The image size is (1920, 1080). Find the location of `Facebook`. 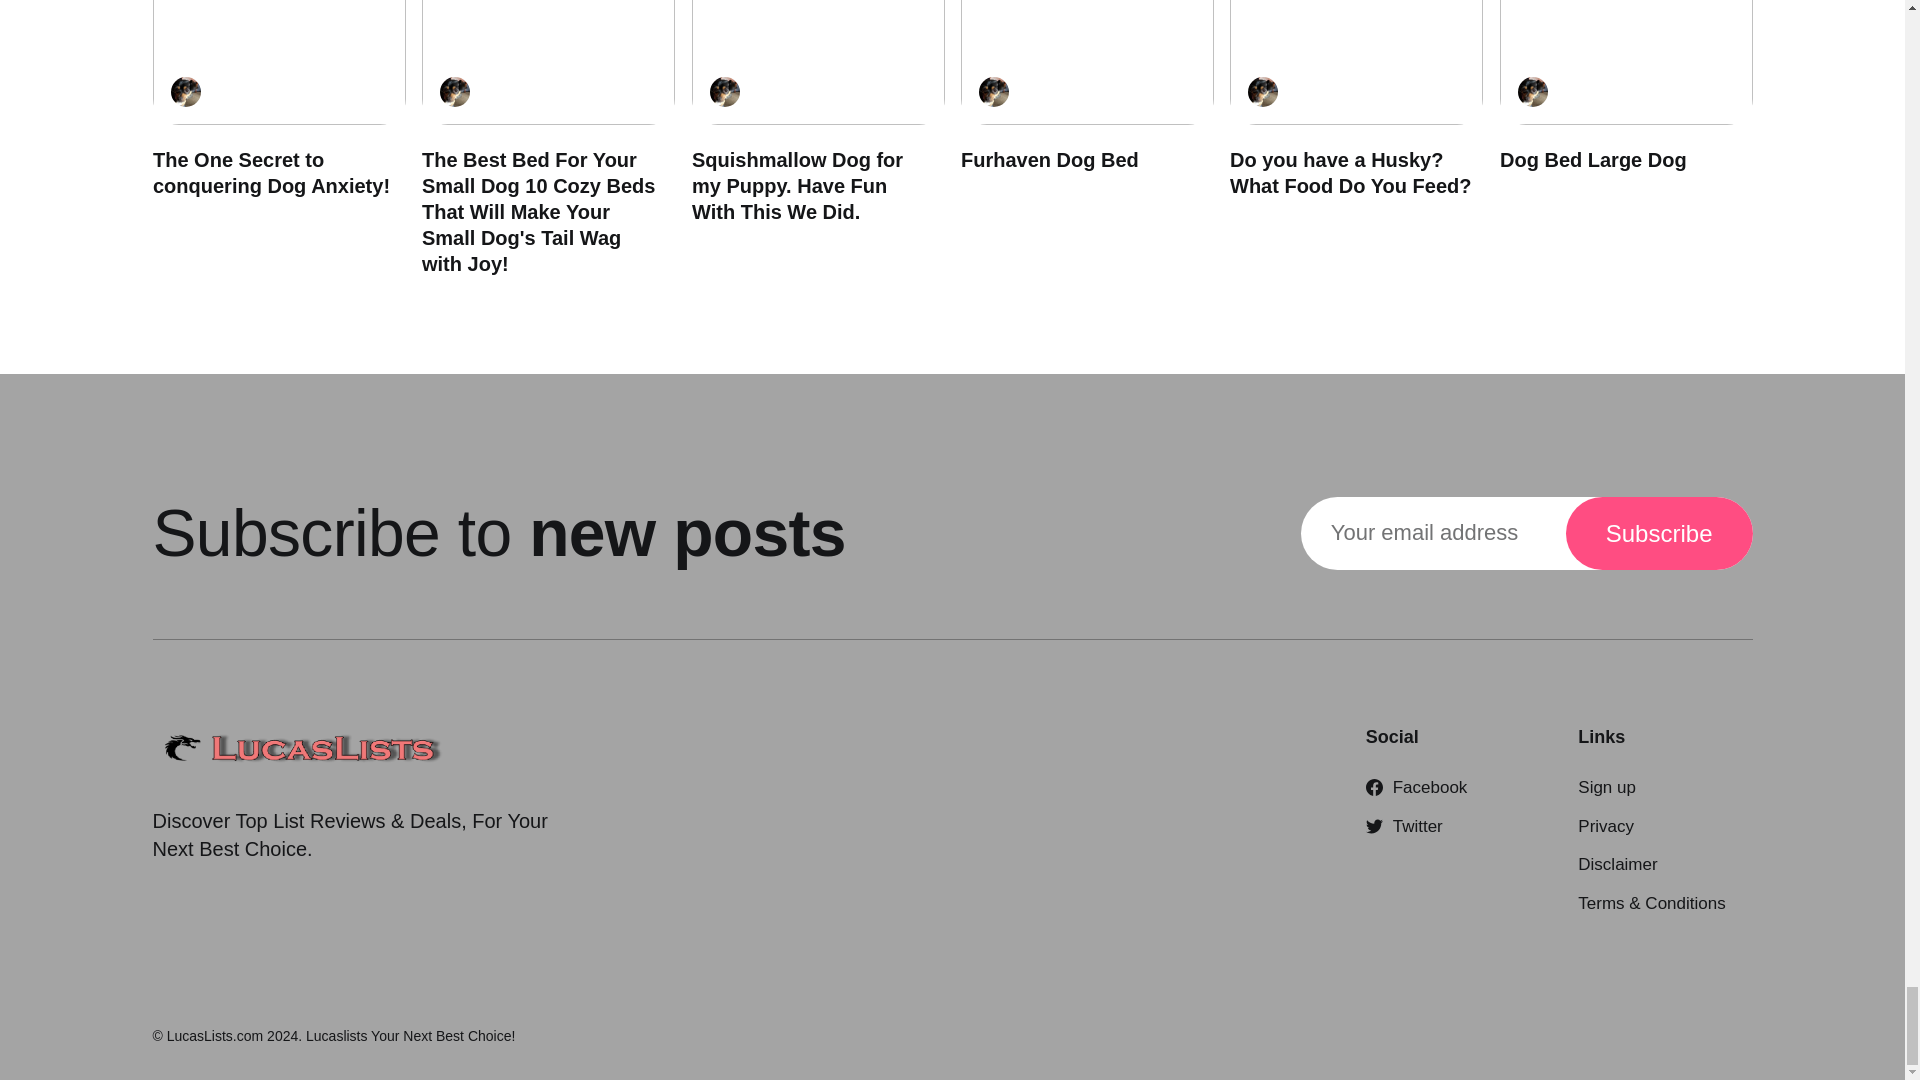

Facebook is located at coordinates (1416, 787).